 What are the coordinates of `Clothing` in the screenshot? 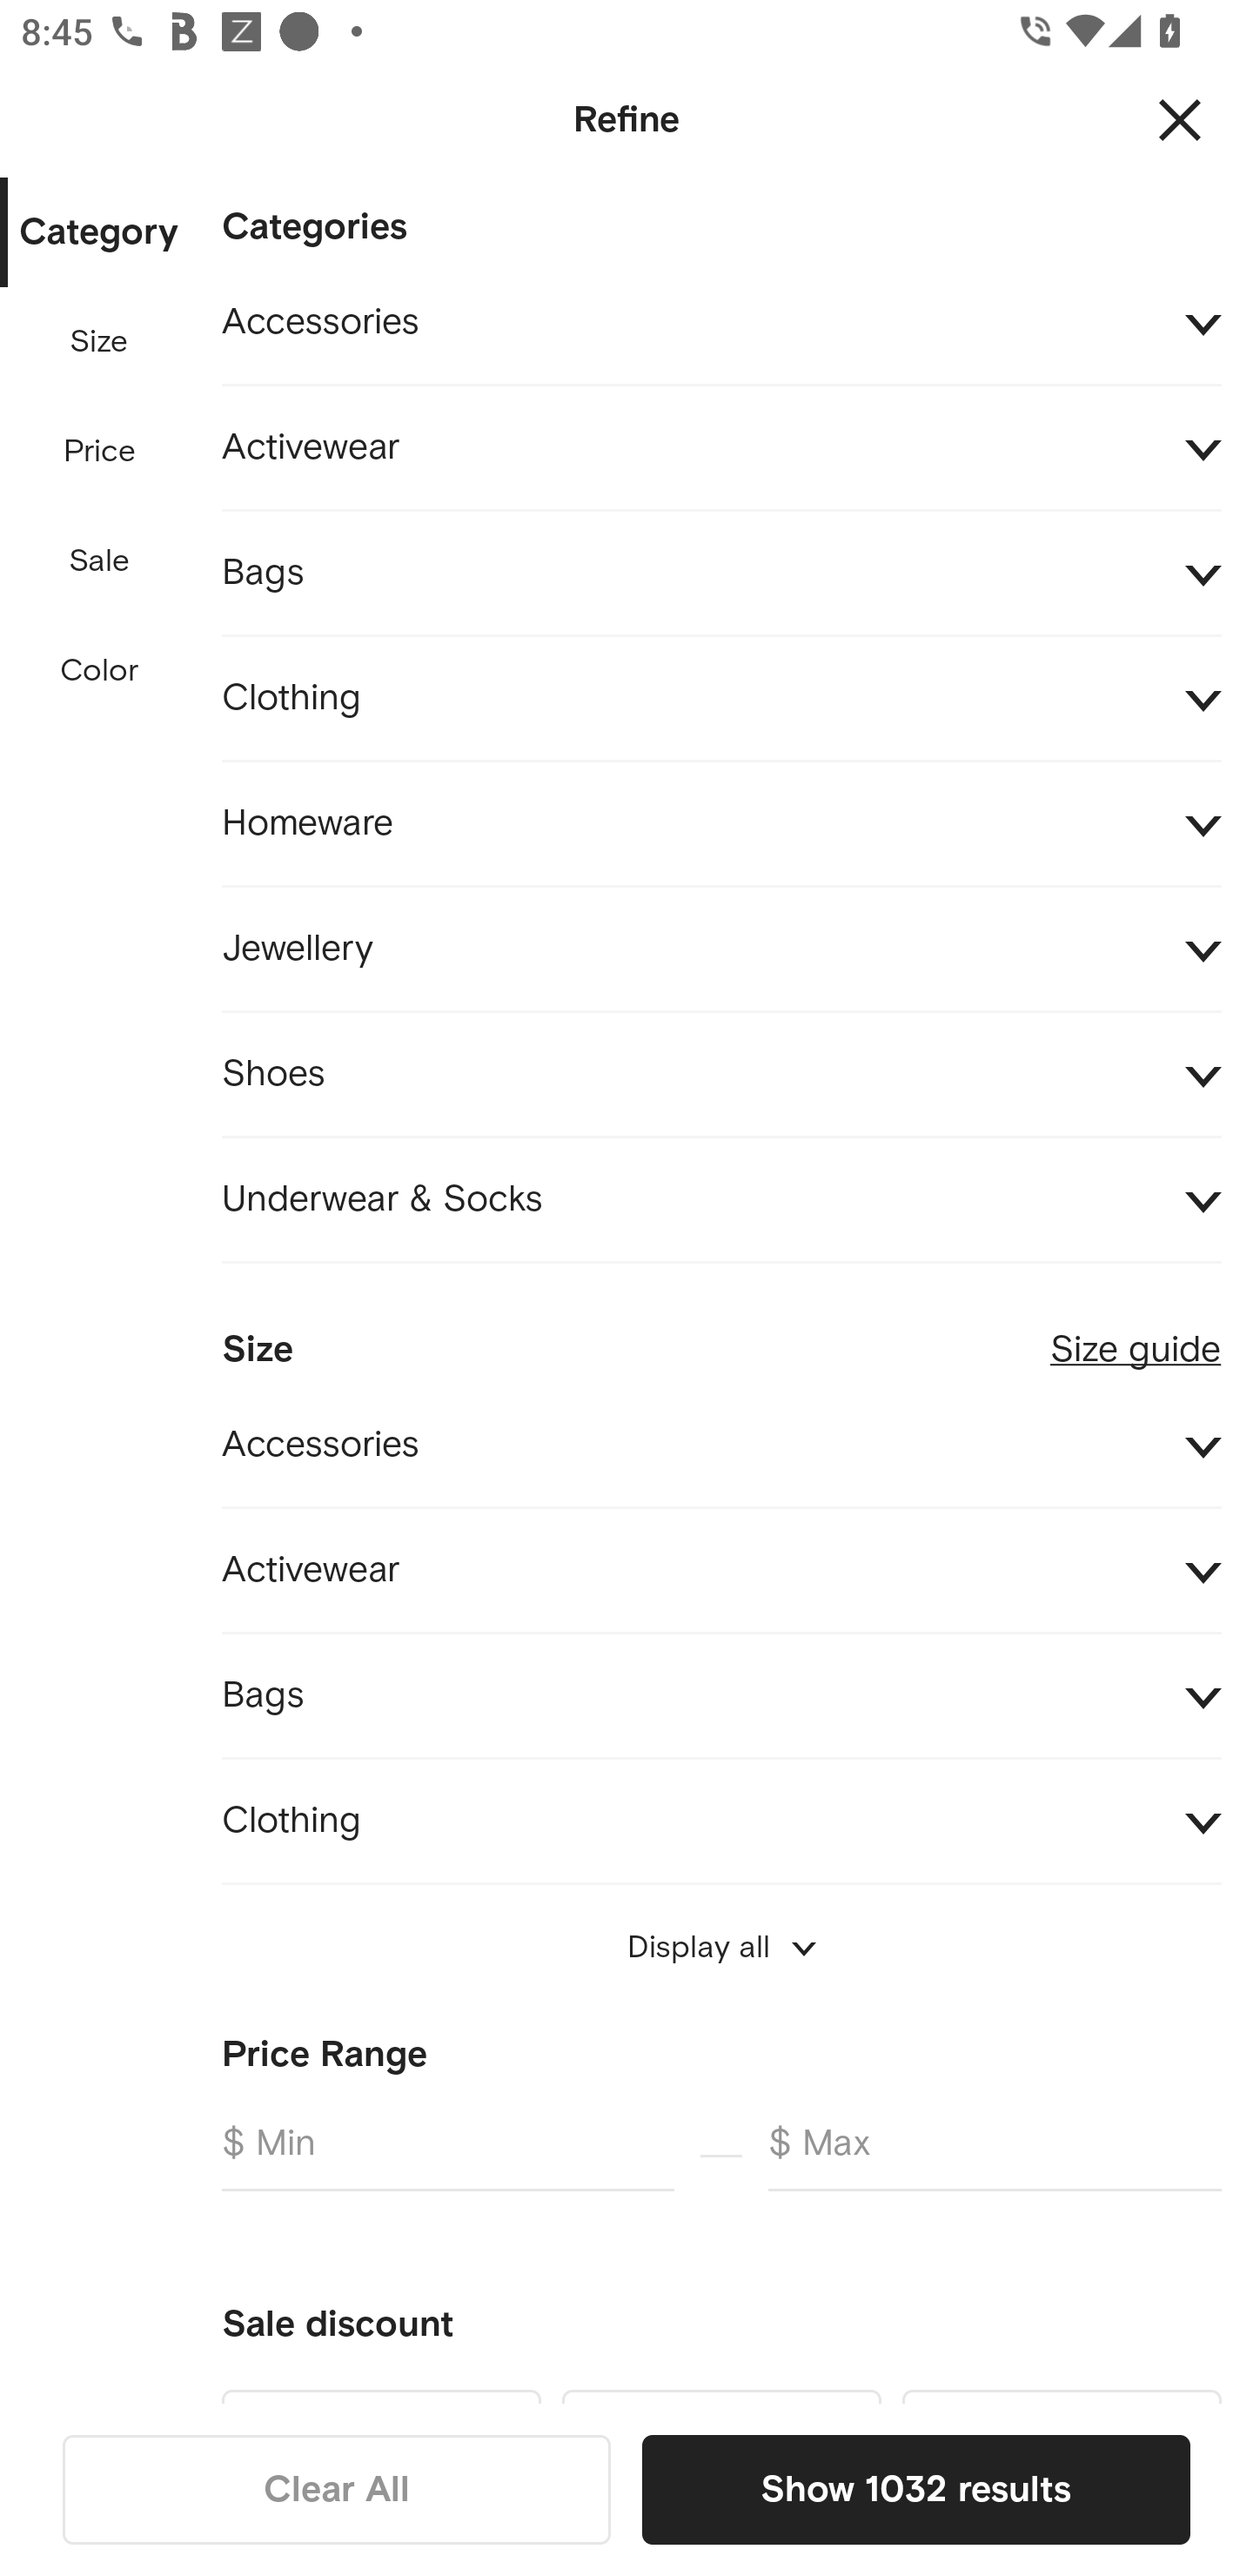 It's located at (721, 700).